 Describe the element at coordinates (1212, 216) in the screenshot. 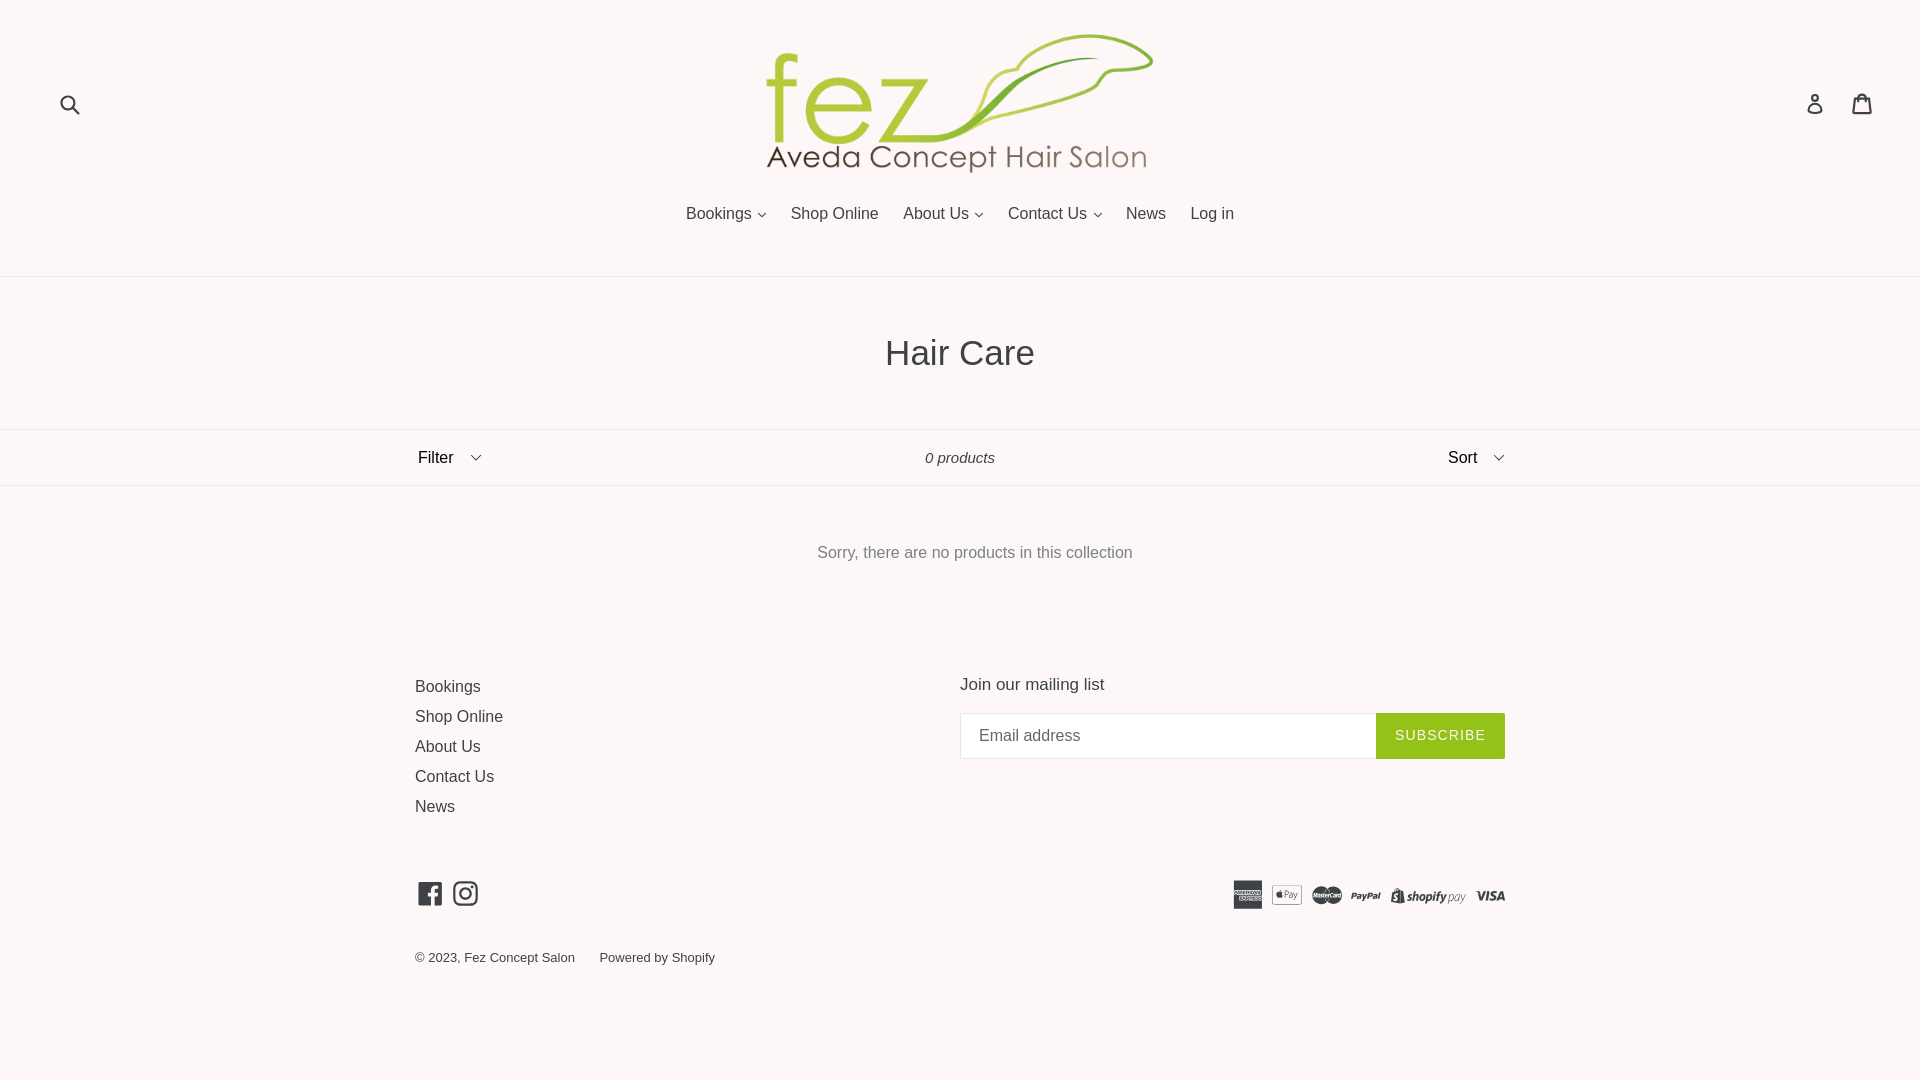

I see `Log in` at that location.